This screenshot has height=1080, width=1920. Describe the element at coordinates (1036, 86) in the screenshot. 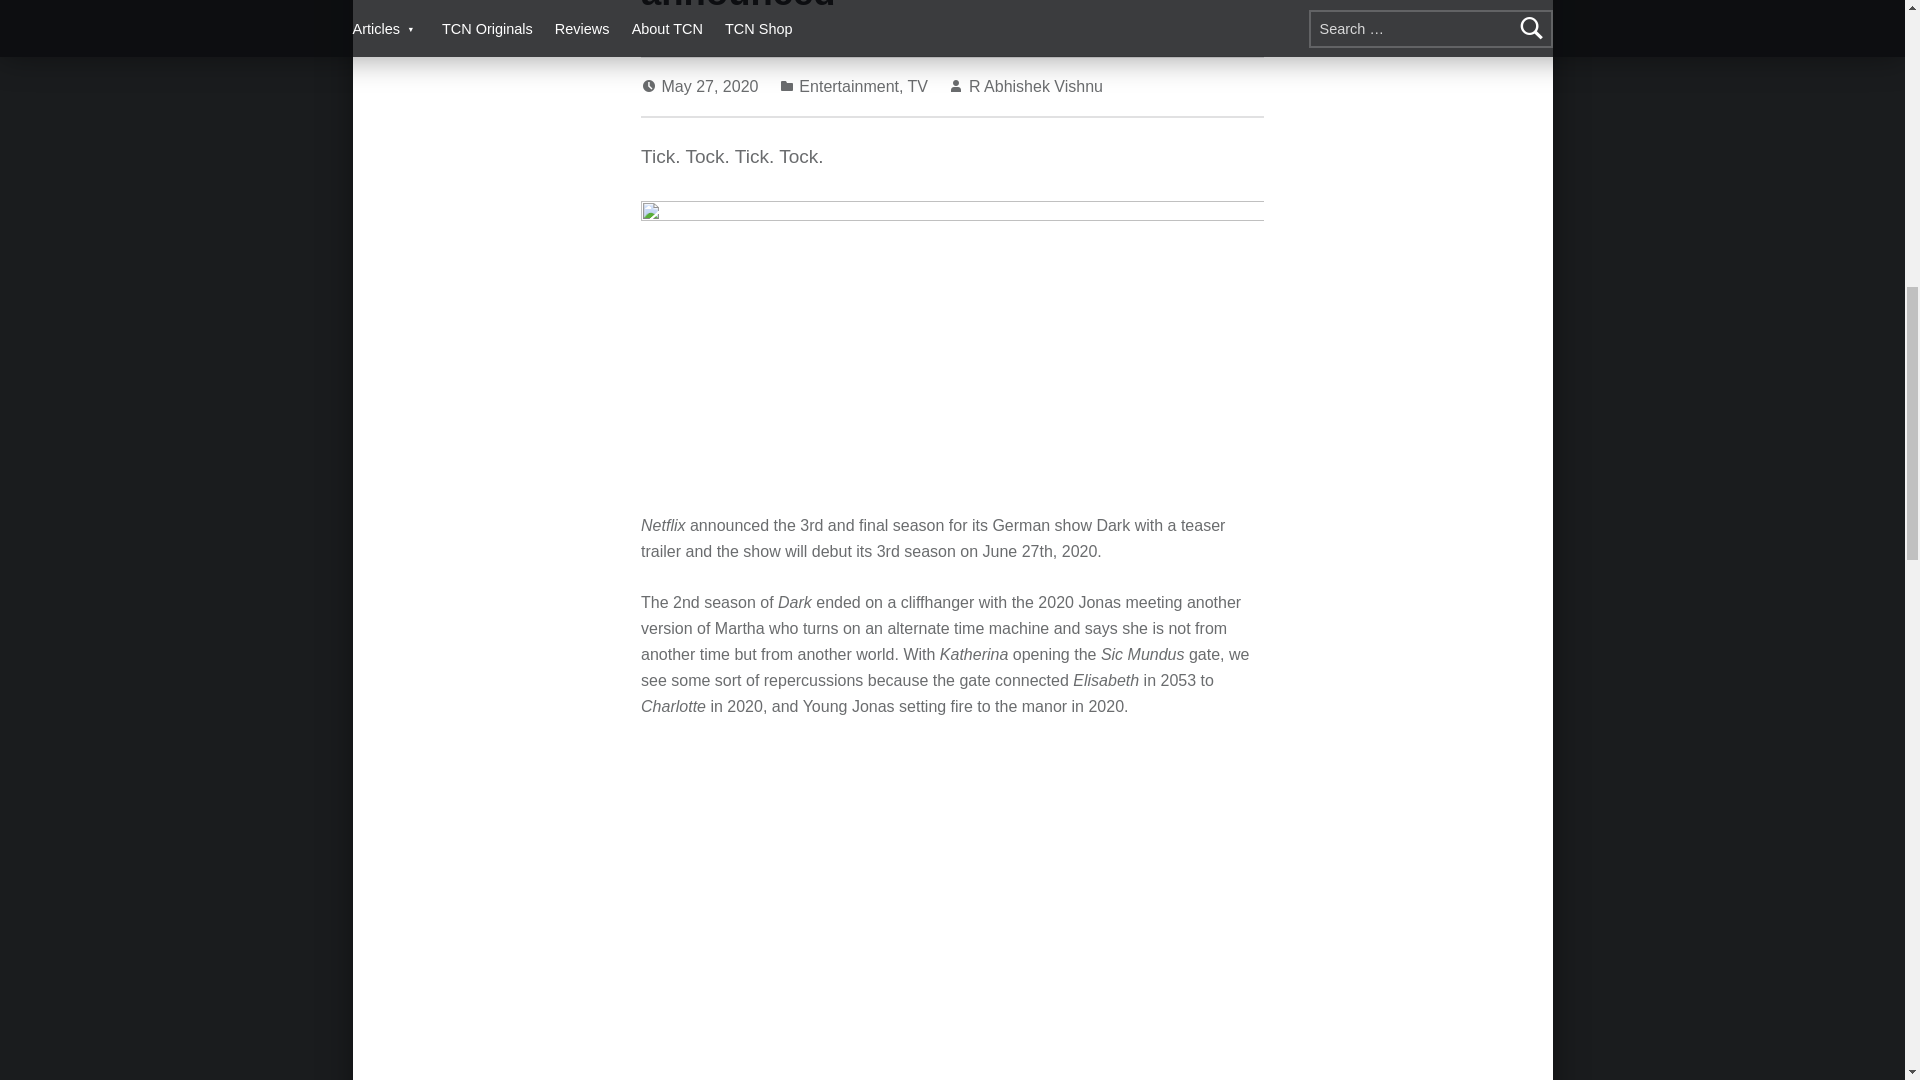

I see `R Abhishek Vishnu` at that location.